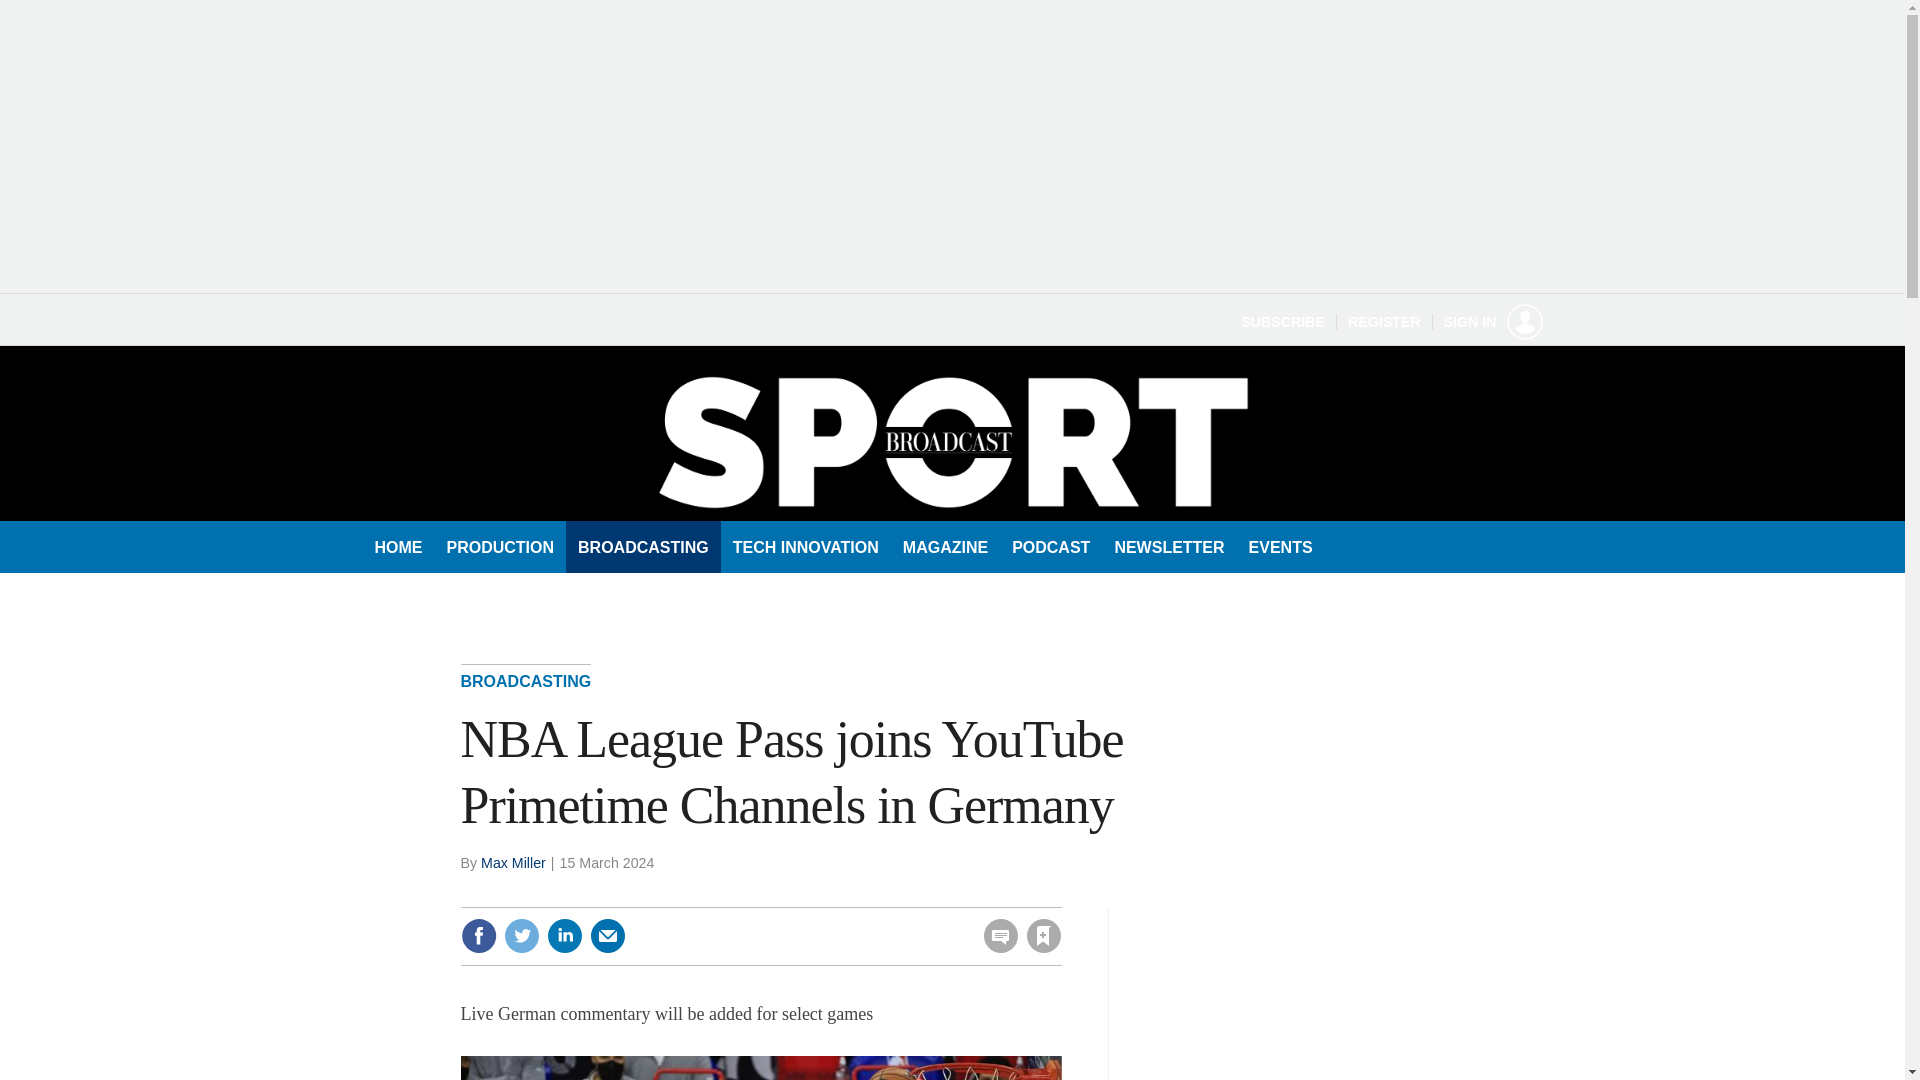  I want to click on SIGN IN, so click(1493, 322).